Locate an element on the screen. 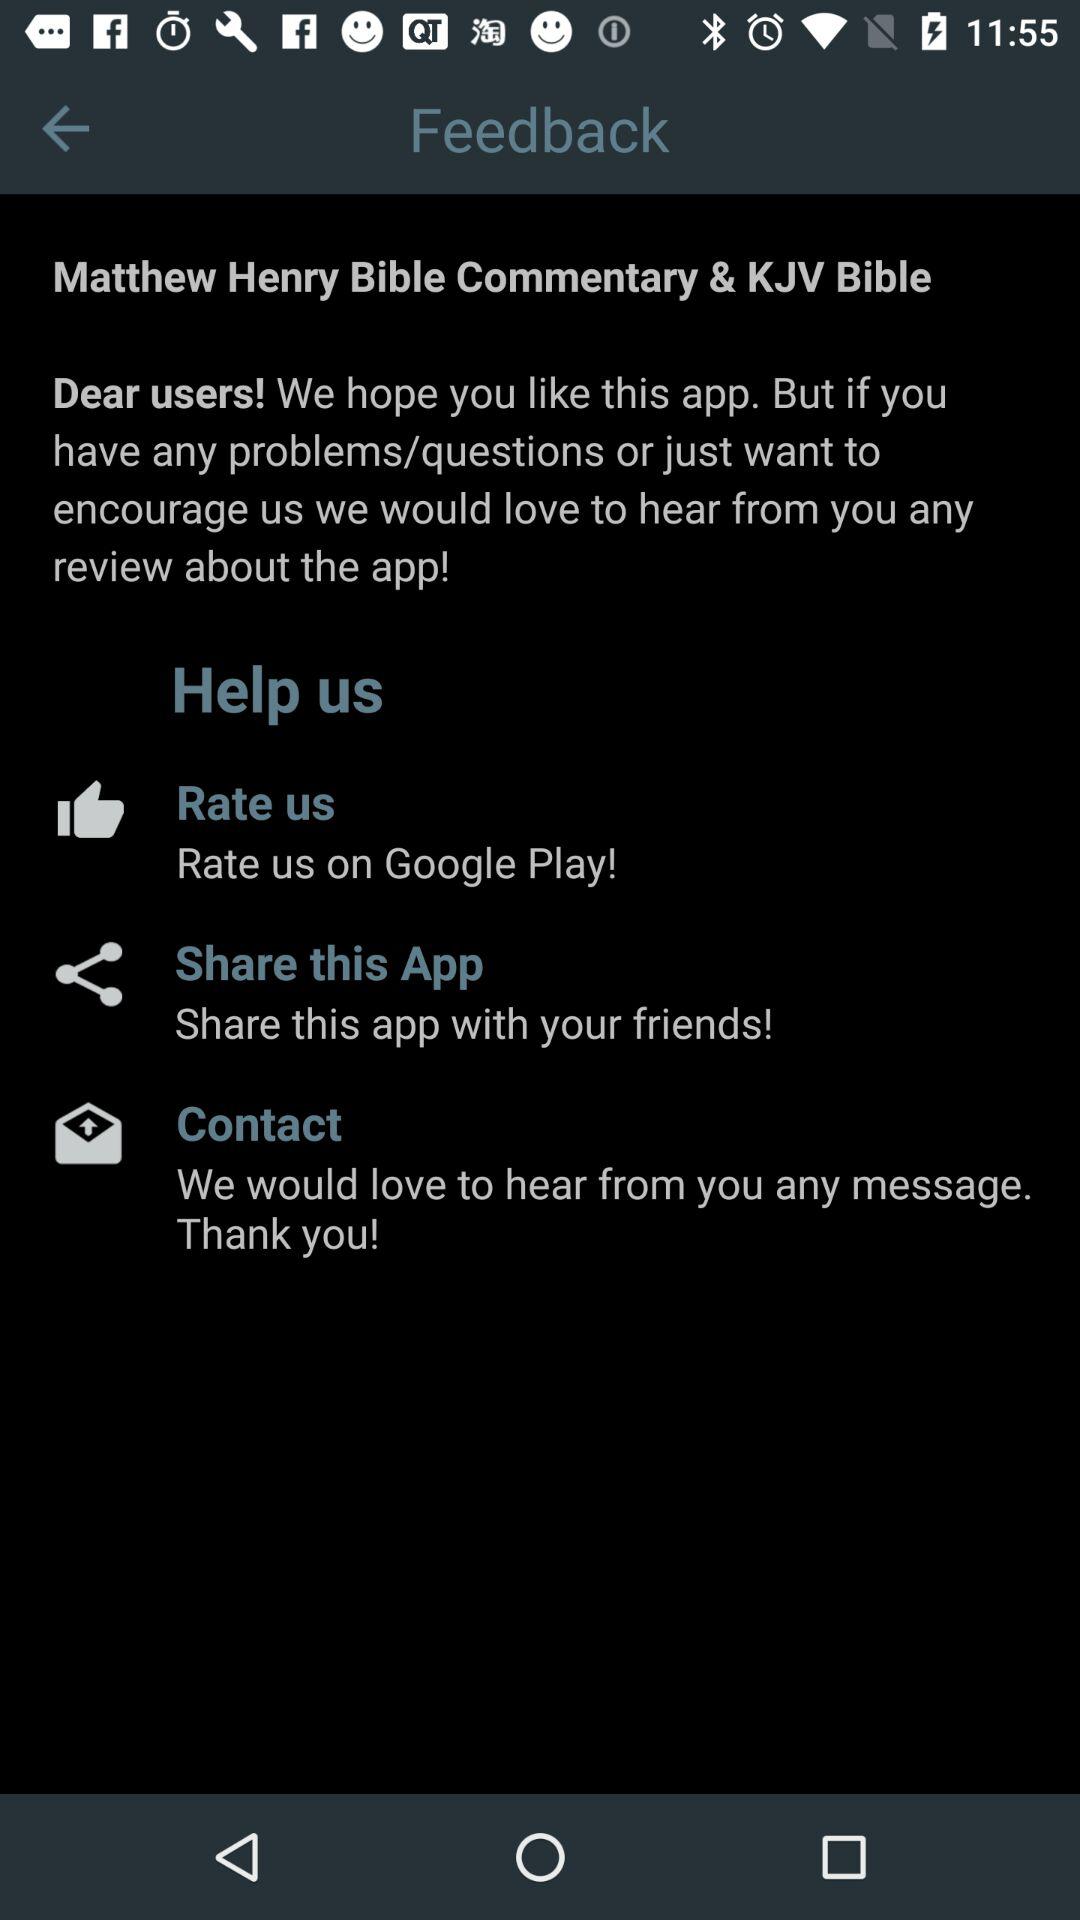 Image resolution: width=1080 pixels, height=1920 pixels. press the icon at the top left corner is located at coordinates (66, 128).